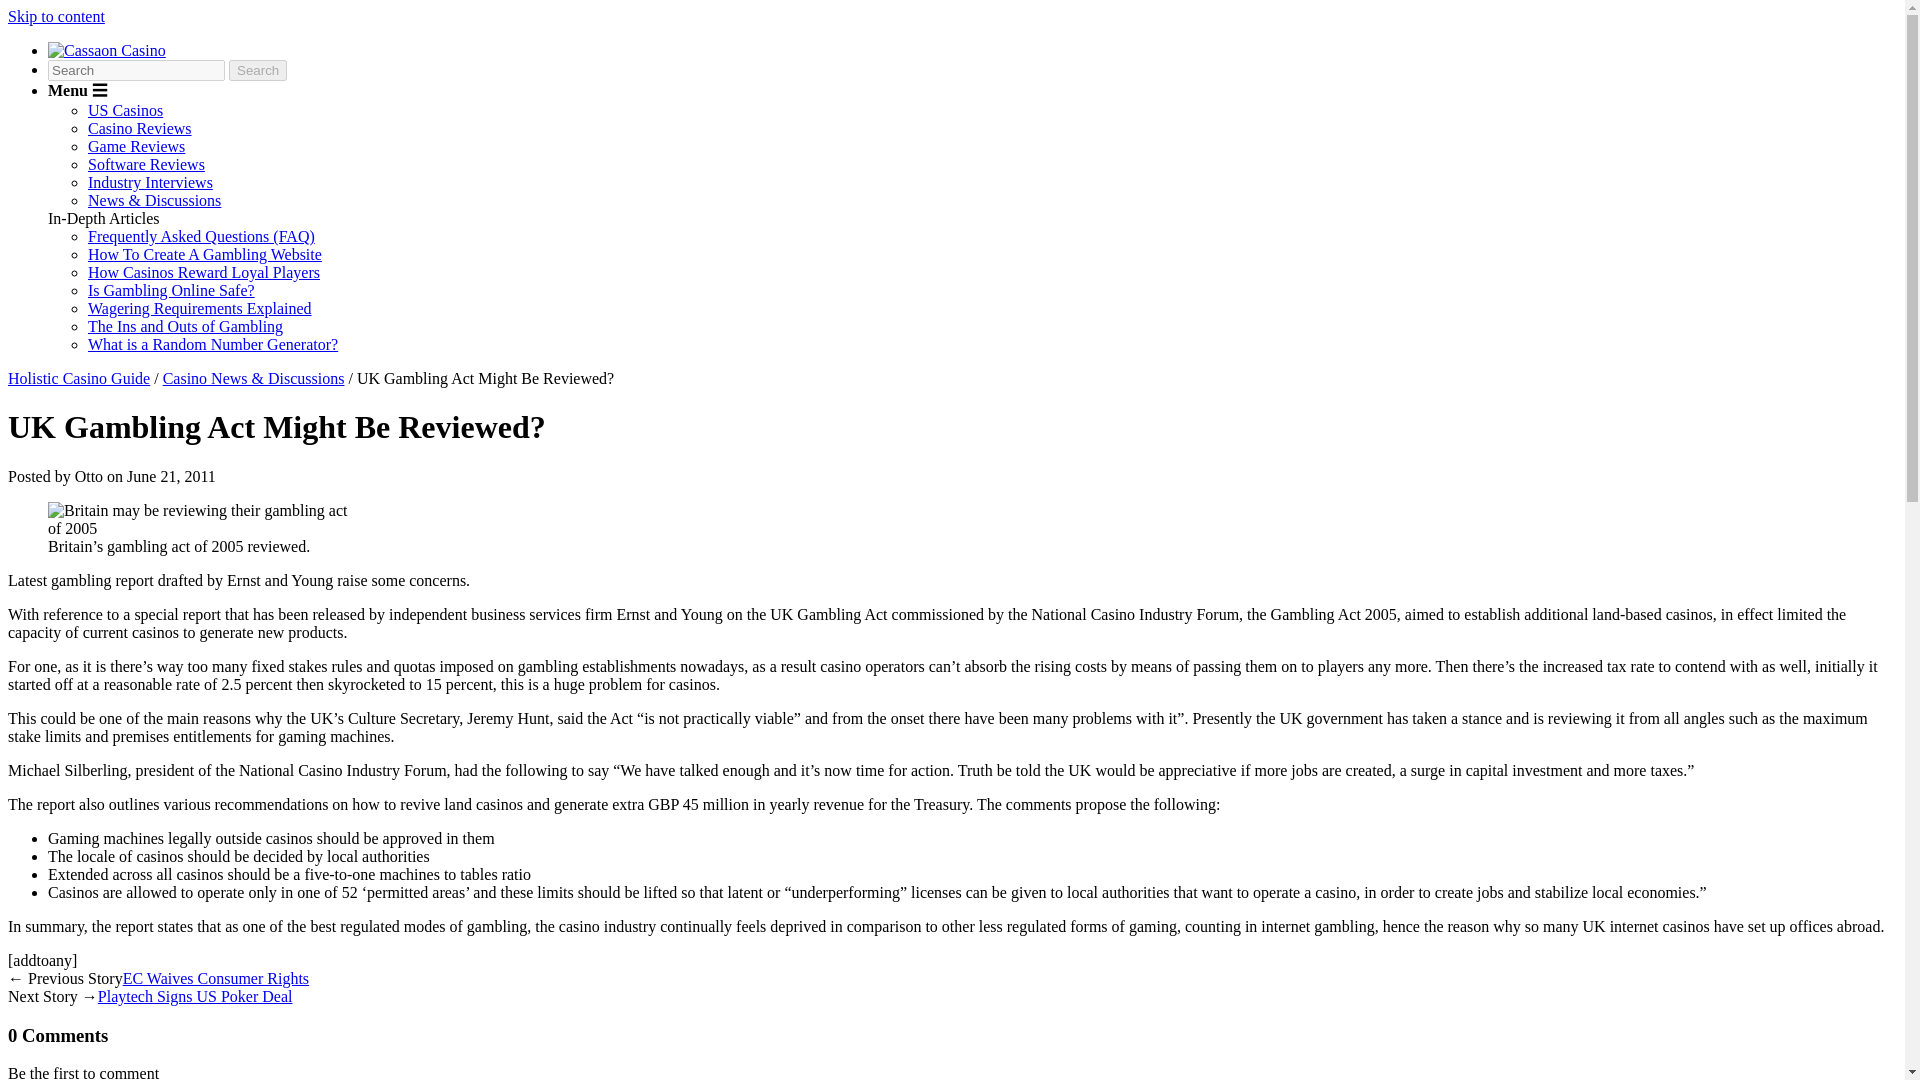 This screenshot has width=1920, height=1080. What do you see at coordinates (216, 978) in the screenshot?
I see `EC Waives Consumer Rights` at bounding box center [216, 978].